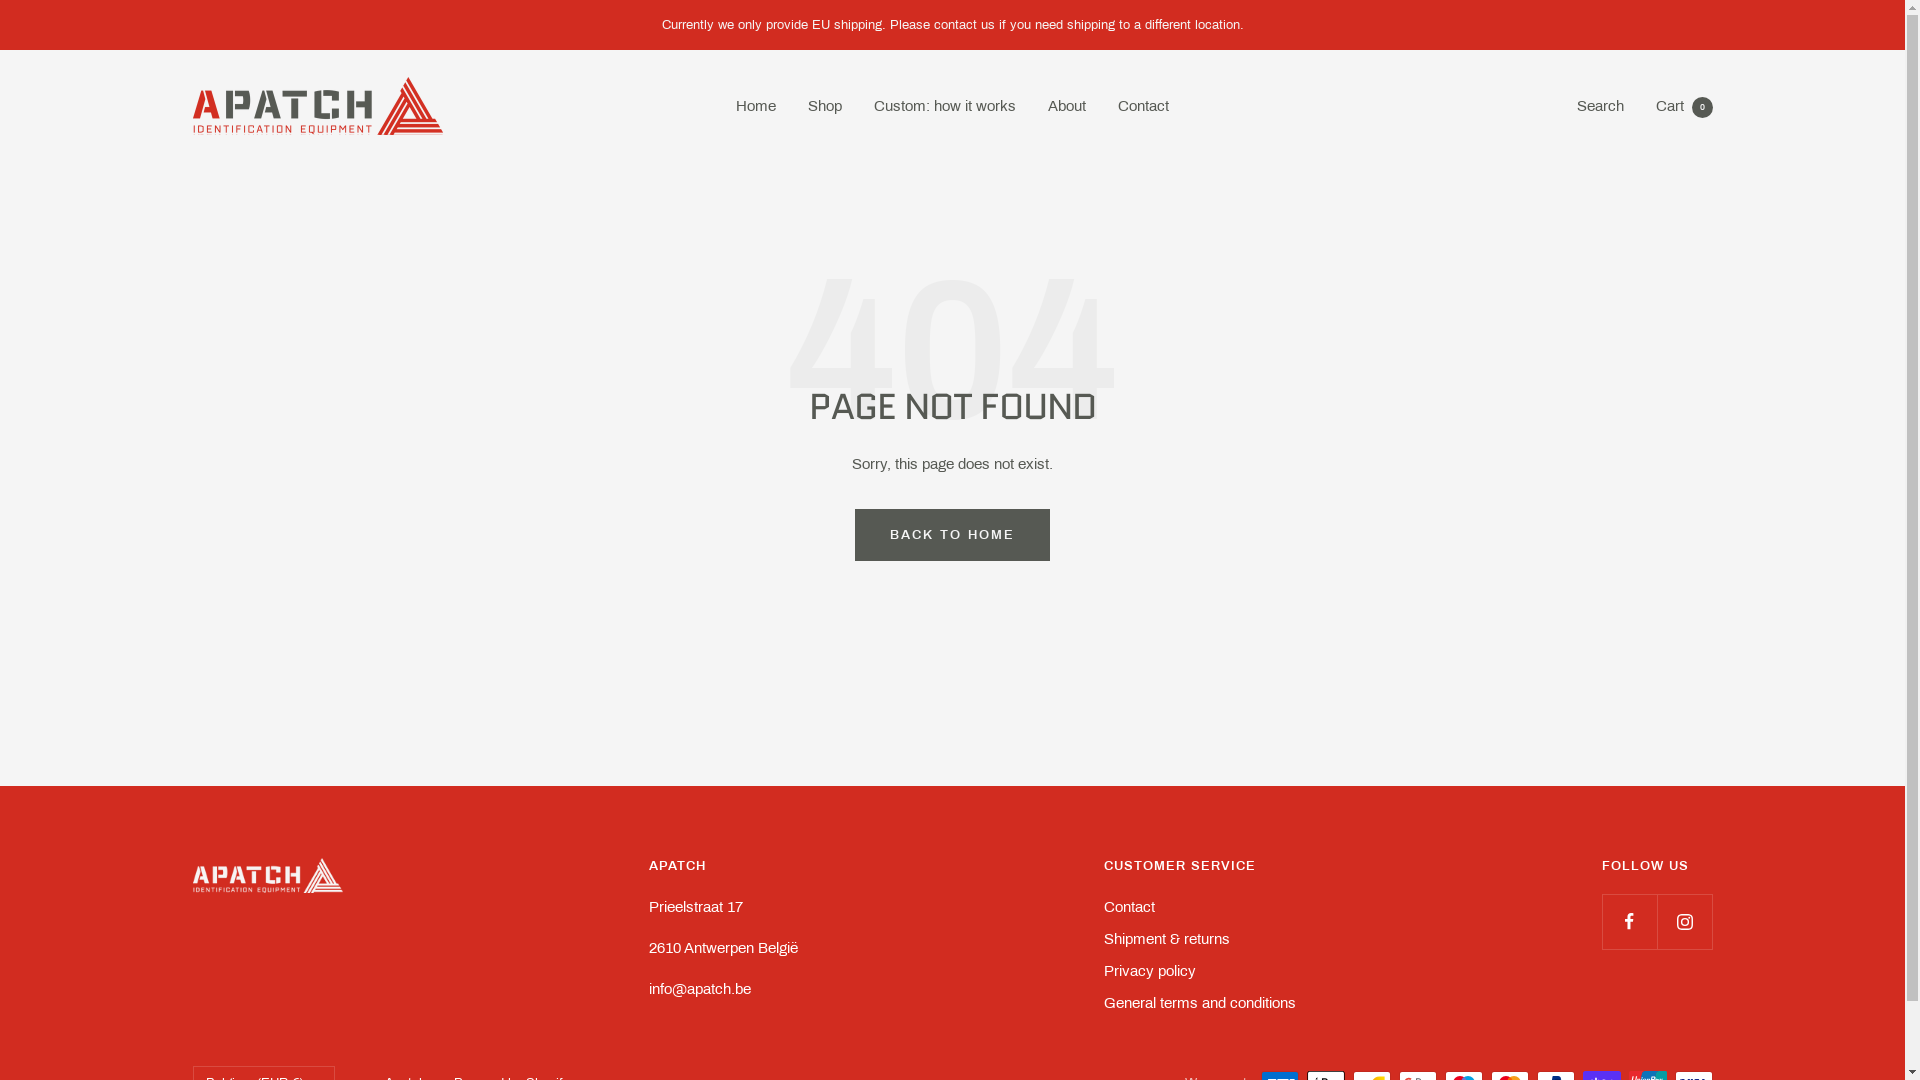 The width and height of the screenshot is (1920, 1080). Describe the element at coordinates (360, 945) in the screenshot. I see `AC` at that location.